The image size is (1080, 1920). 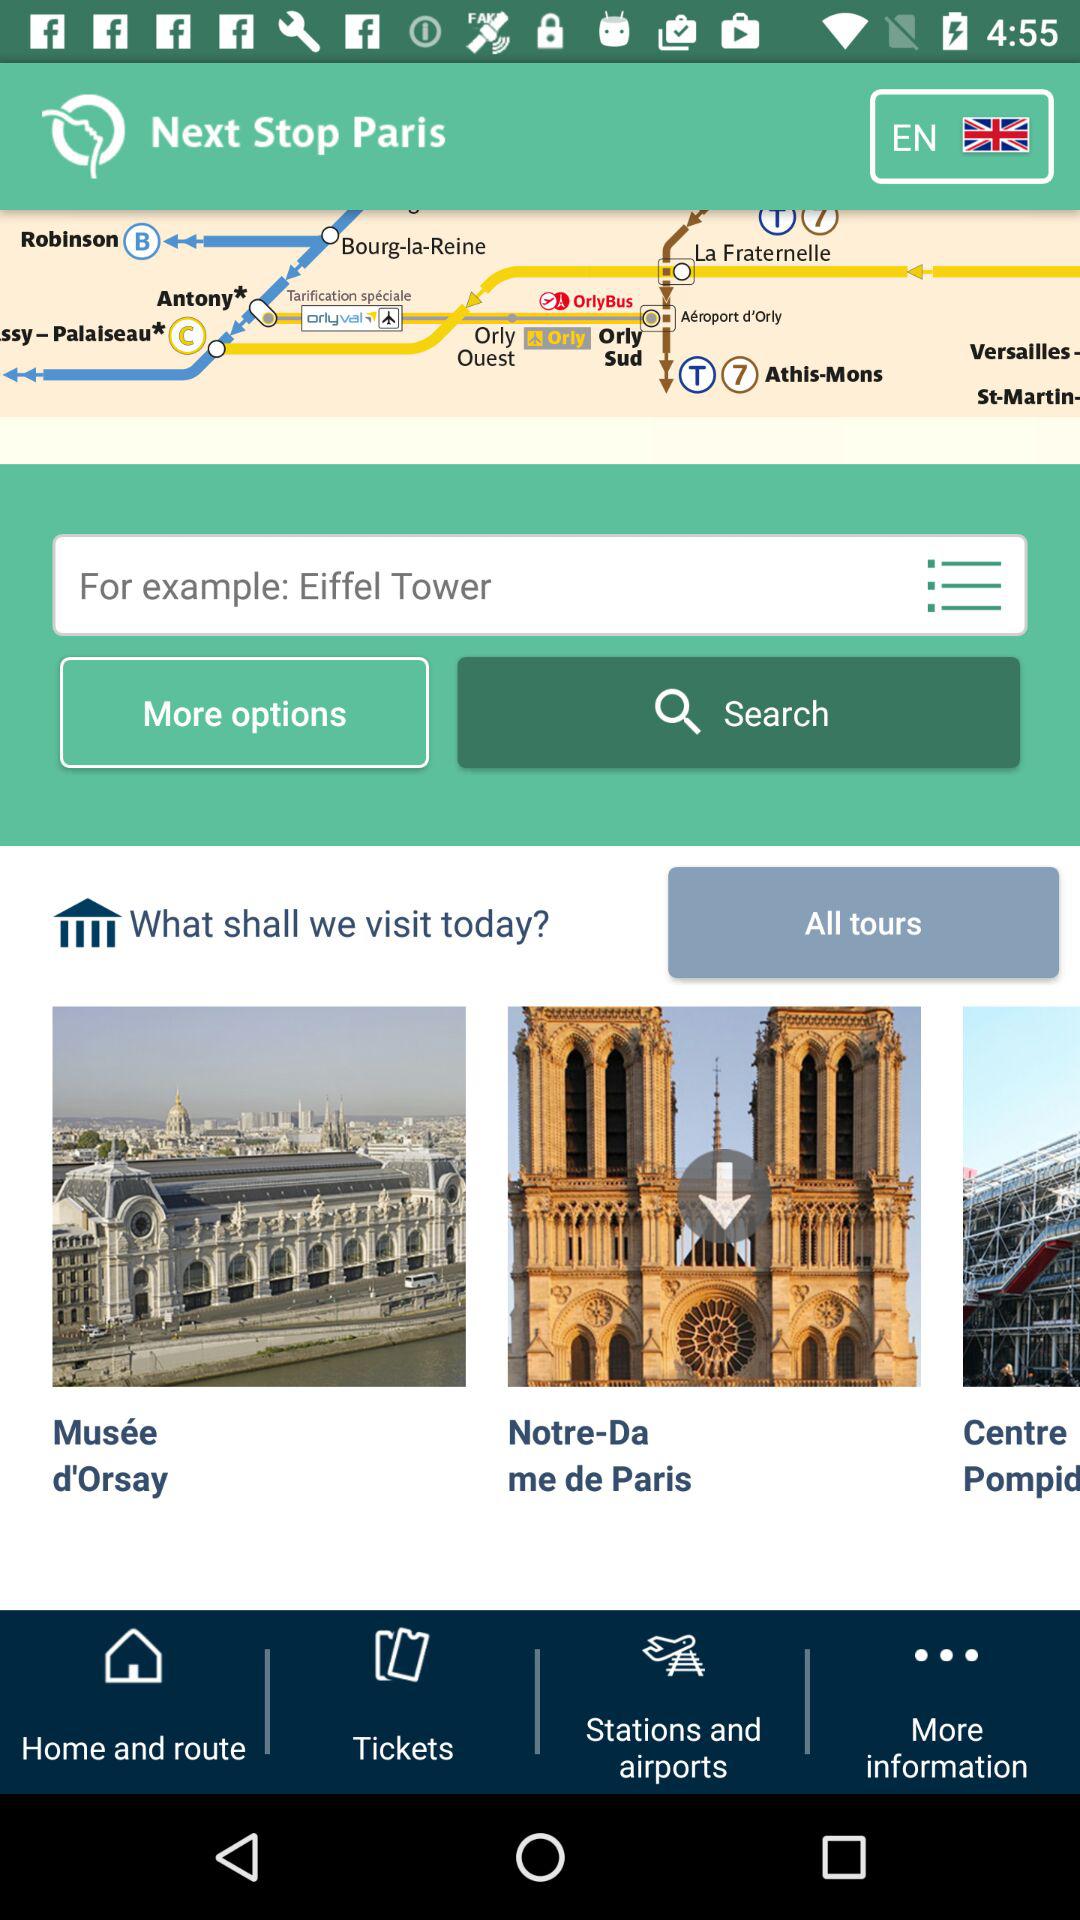 I want to click on tap the icon next to the what shall we, so click(x=863, y=922).